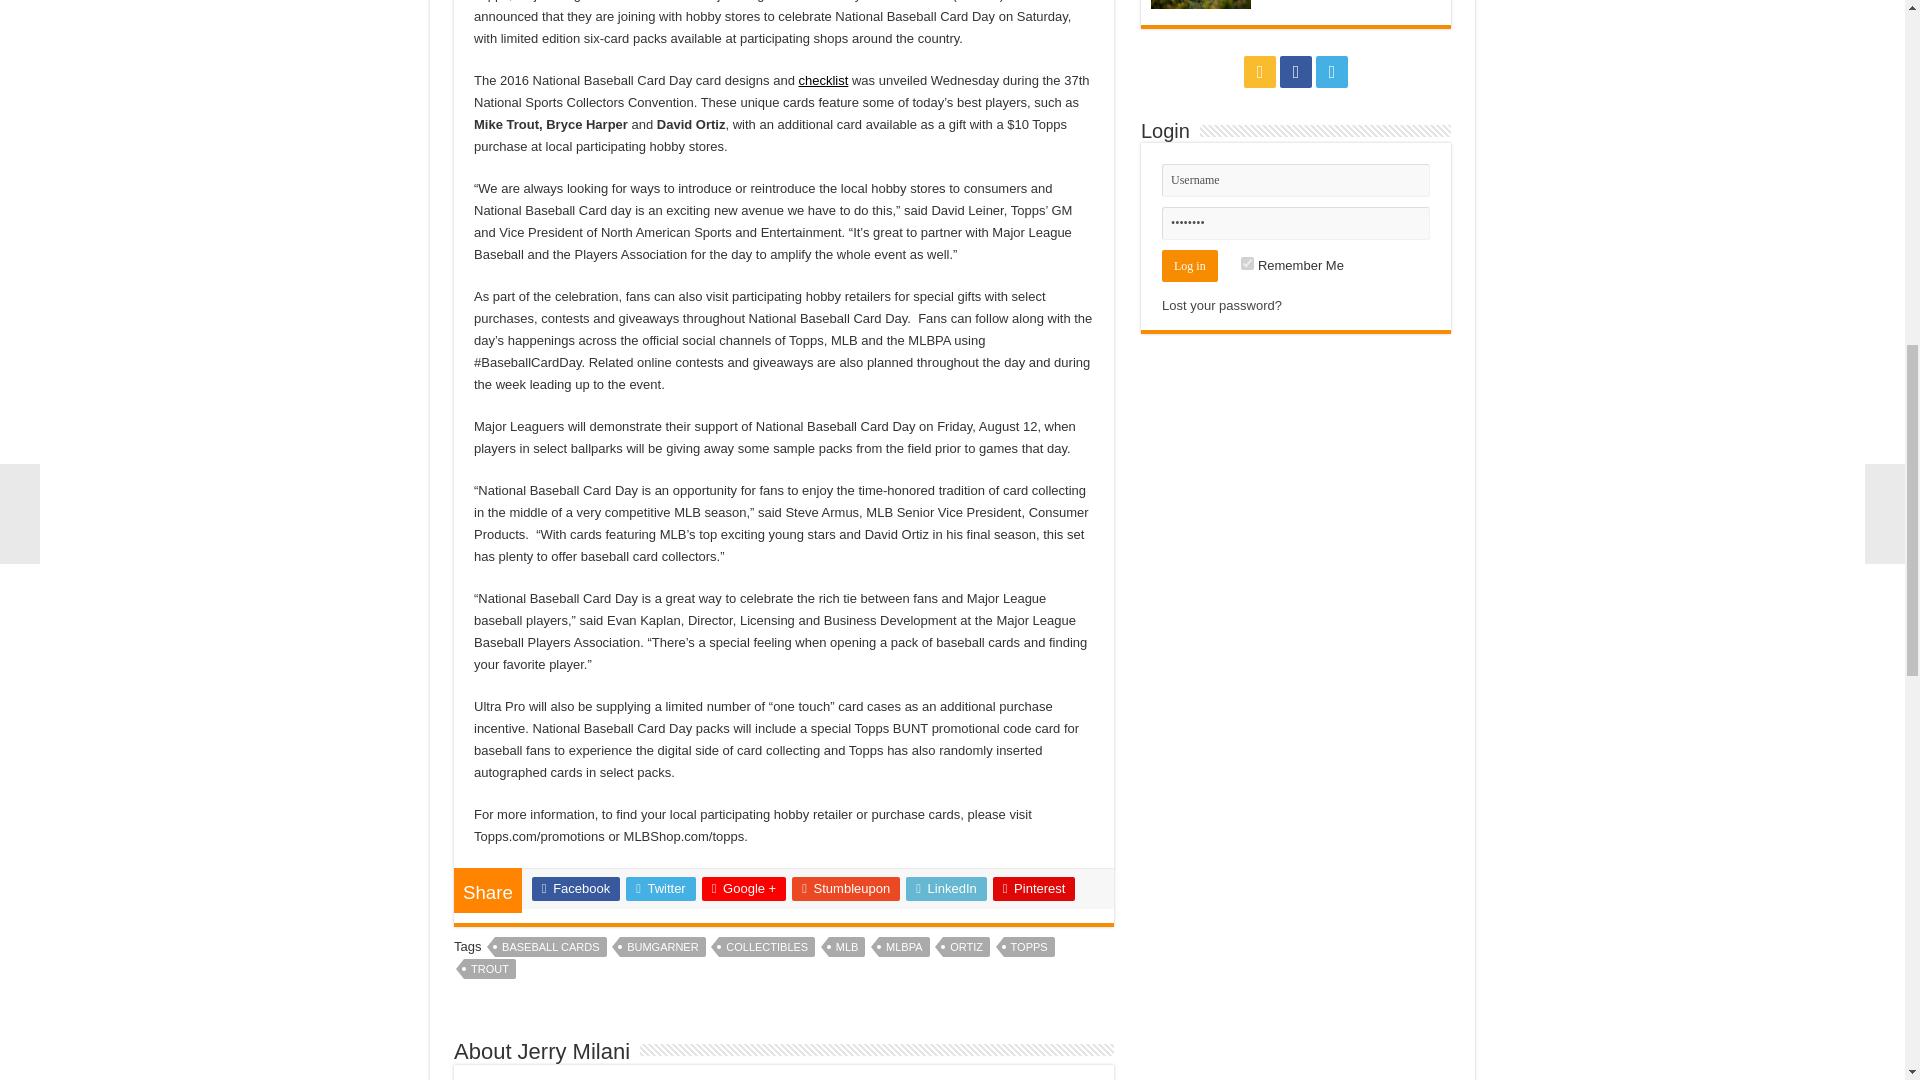 This screenshot has height=1080, width=1920. Describe the element at coordinates (1189, 265) in the screenshot. I see `Log in` at that location.